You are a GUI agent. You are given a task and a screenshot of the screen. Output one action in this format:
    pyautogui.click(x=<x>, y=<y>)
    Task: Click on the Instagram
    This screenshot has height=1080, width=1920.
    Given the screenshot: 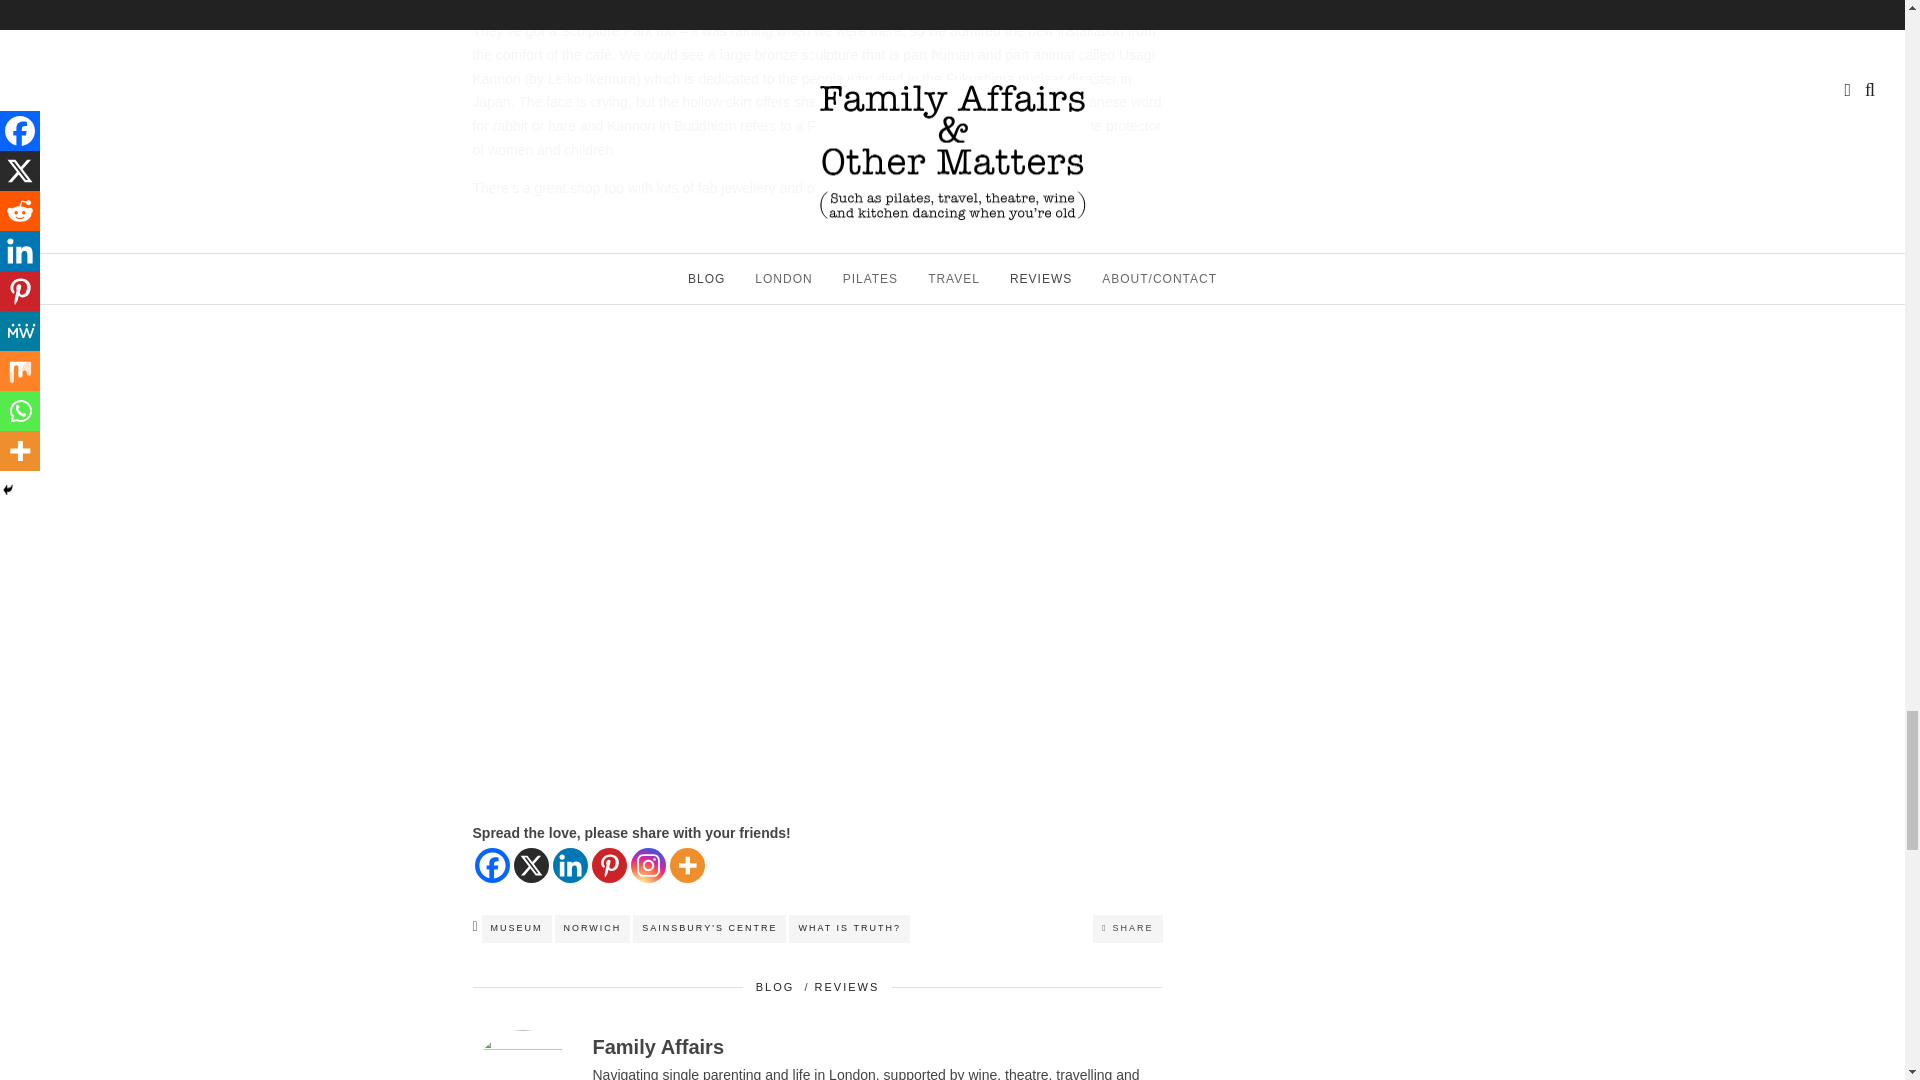 What is the action you would take?
    pyautogui.click(x=646, y=865)
    